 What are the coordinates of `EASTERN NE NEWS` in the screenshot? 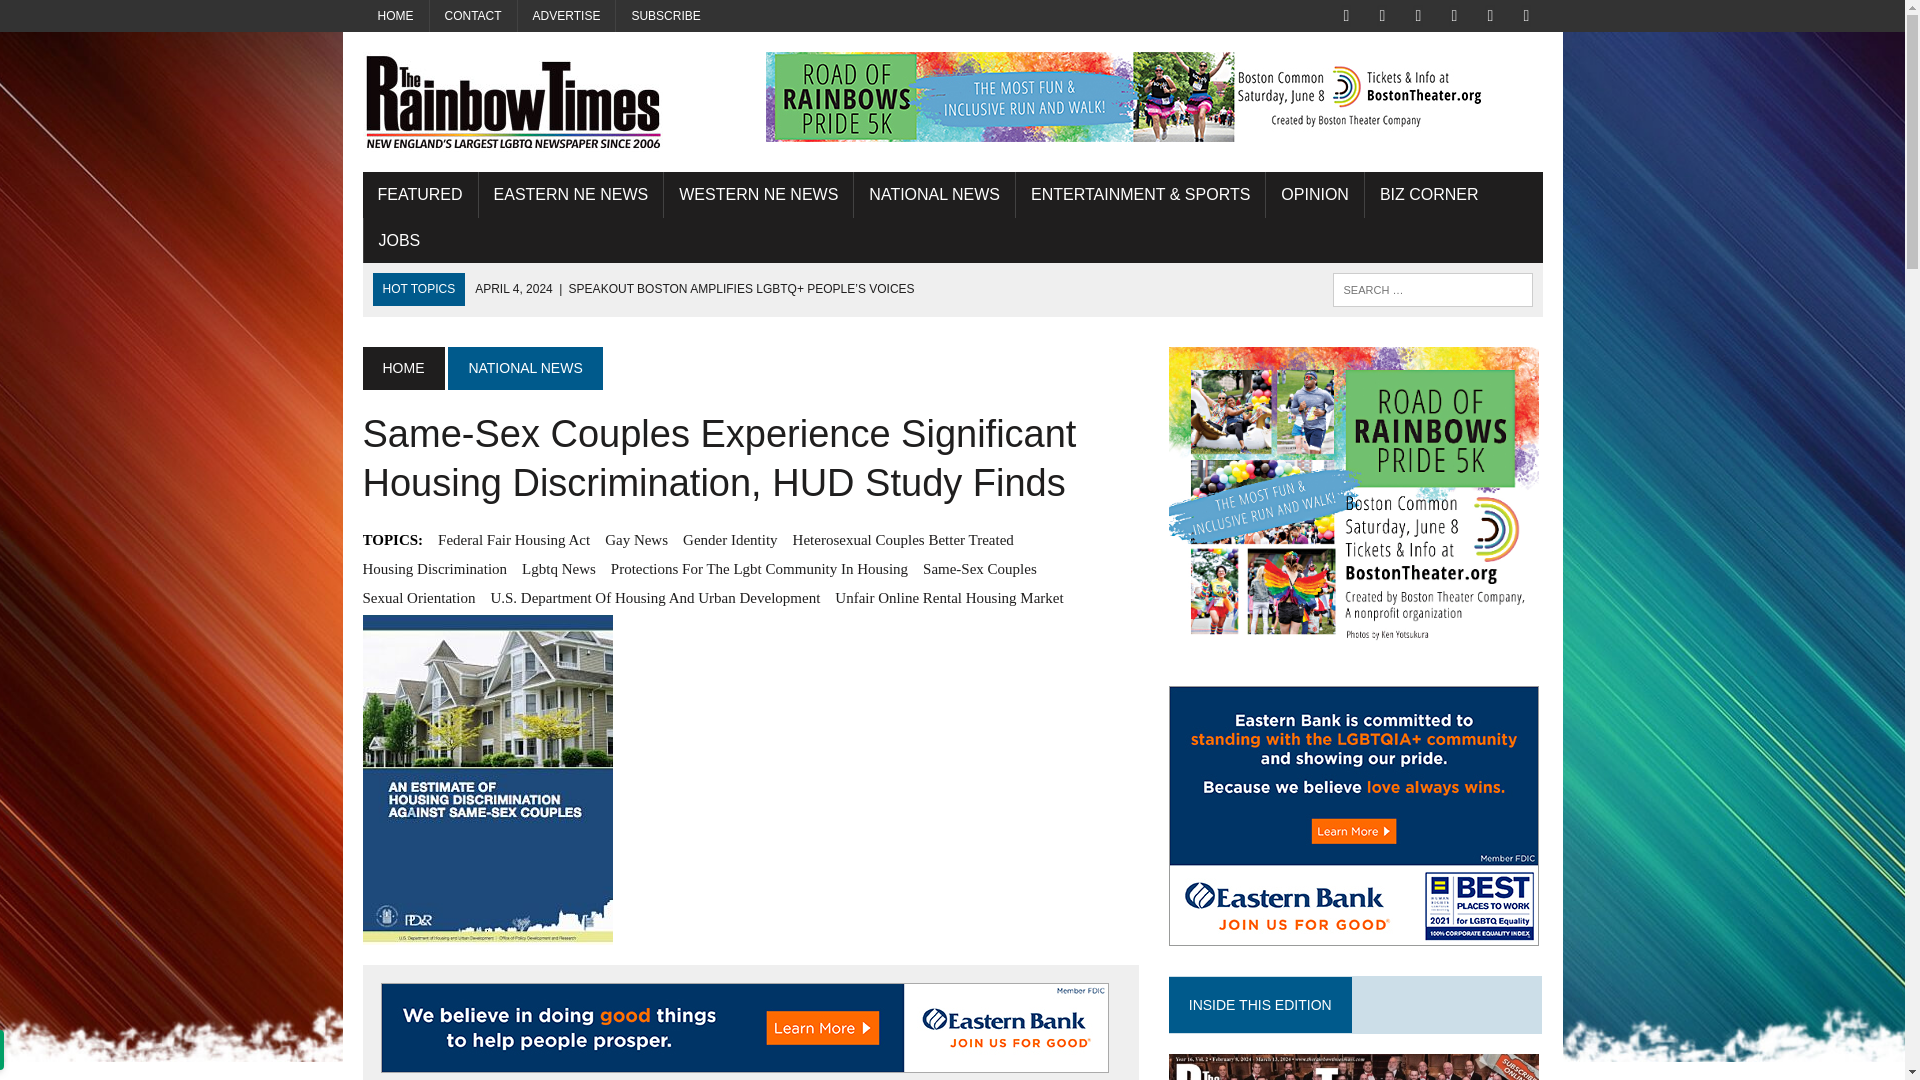 It's located at (571, 194).